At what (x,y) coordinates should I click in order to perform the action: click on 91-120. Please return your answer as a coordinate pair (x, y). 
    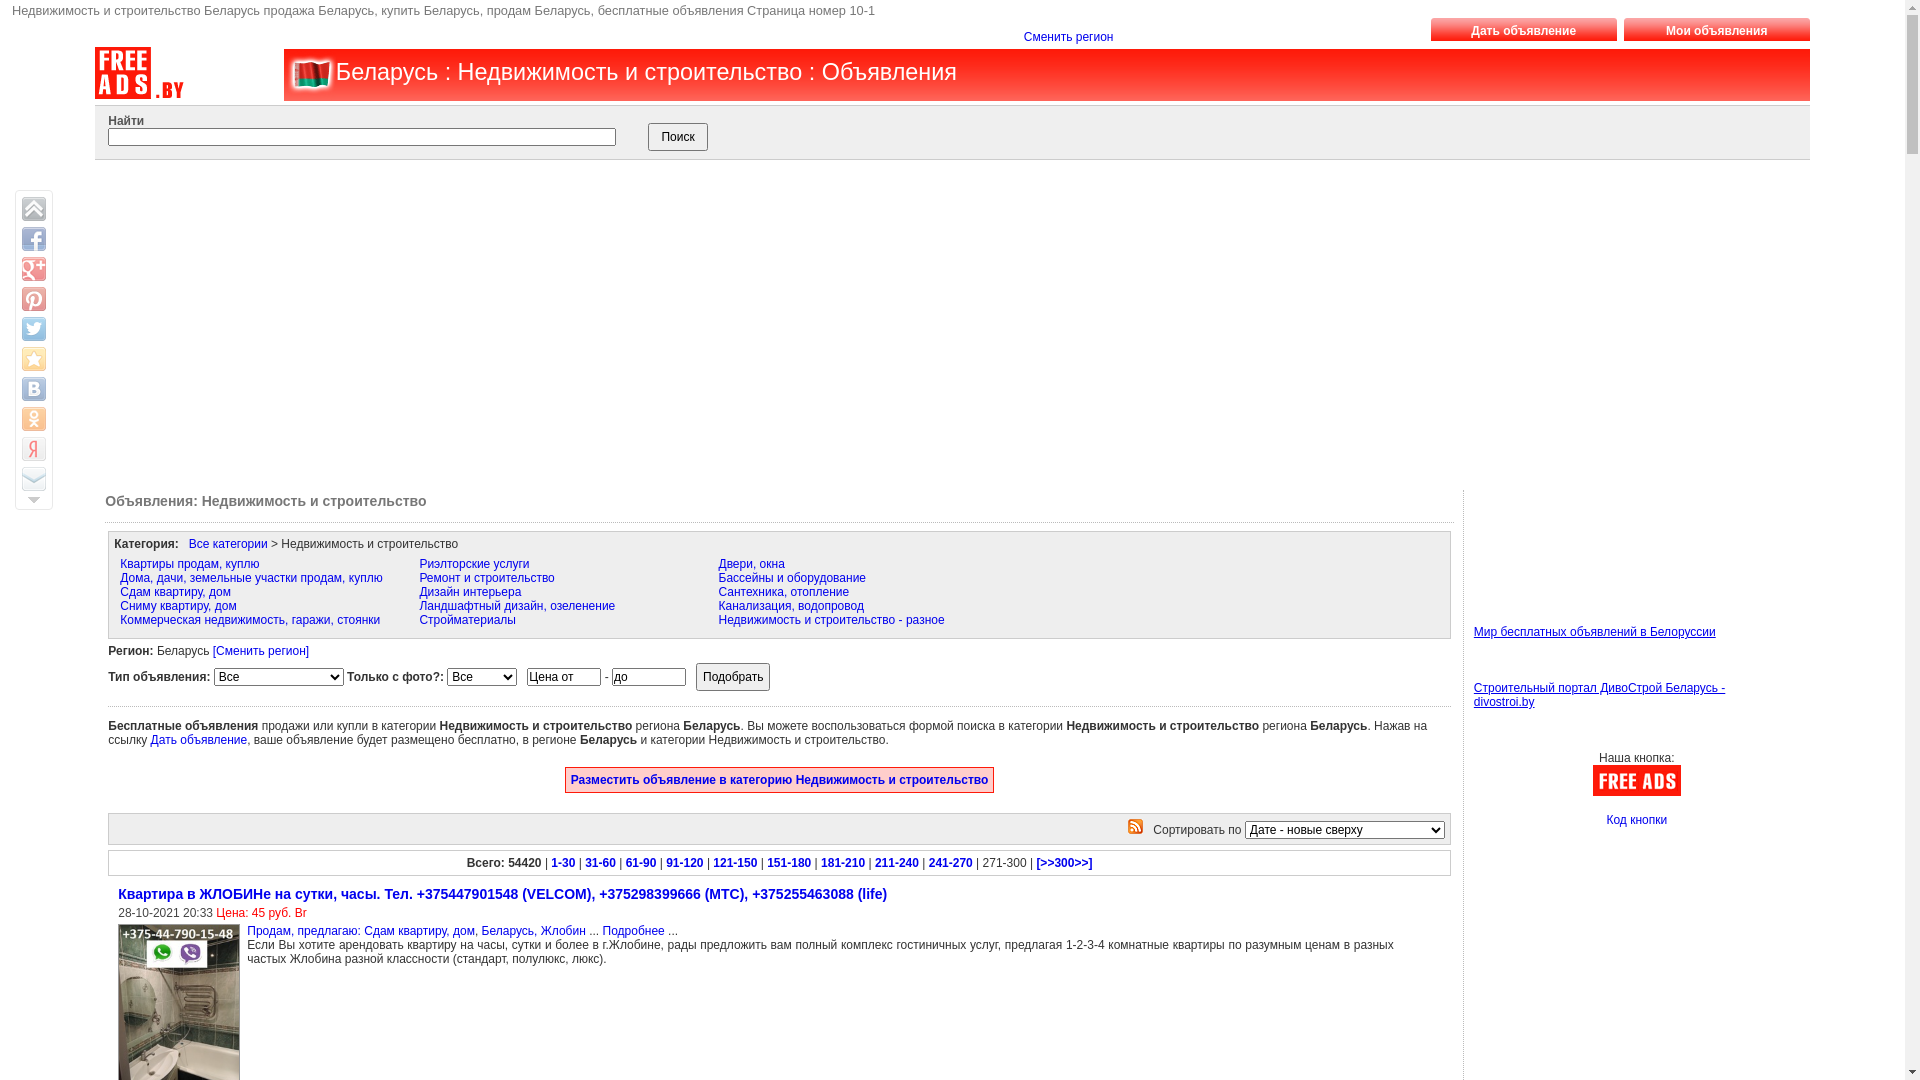
    Looking at the image, I should click on (684, 863).